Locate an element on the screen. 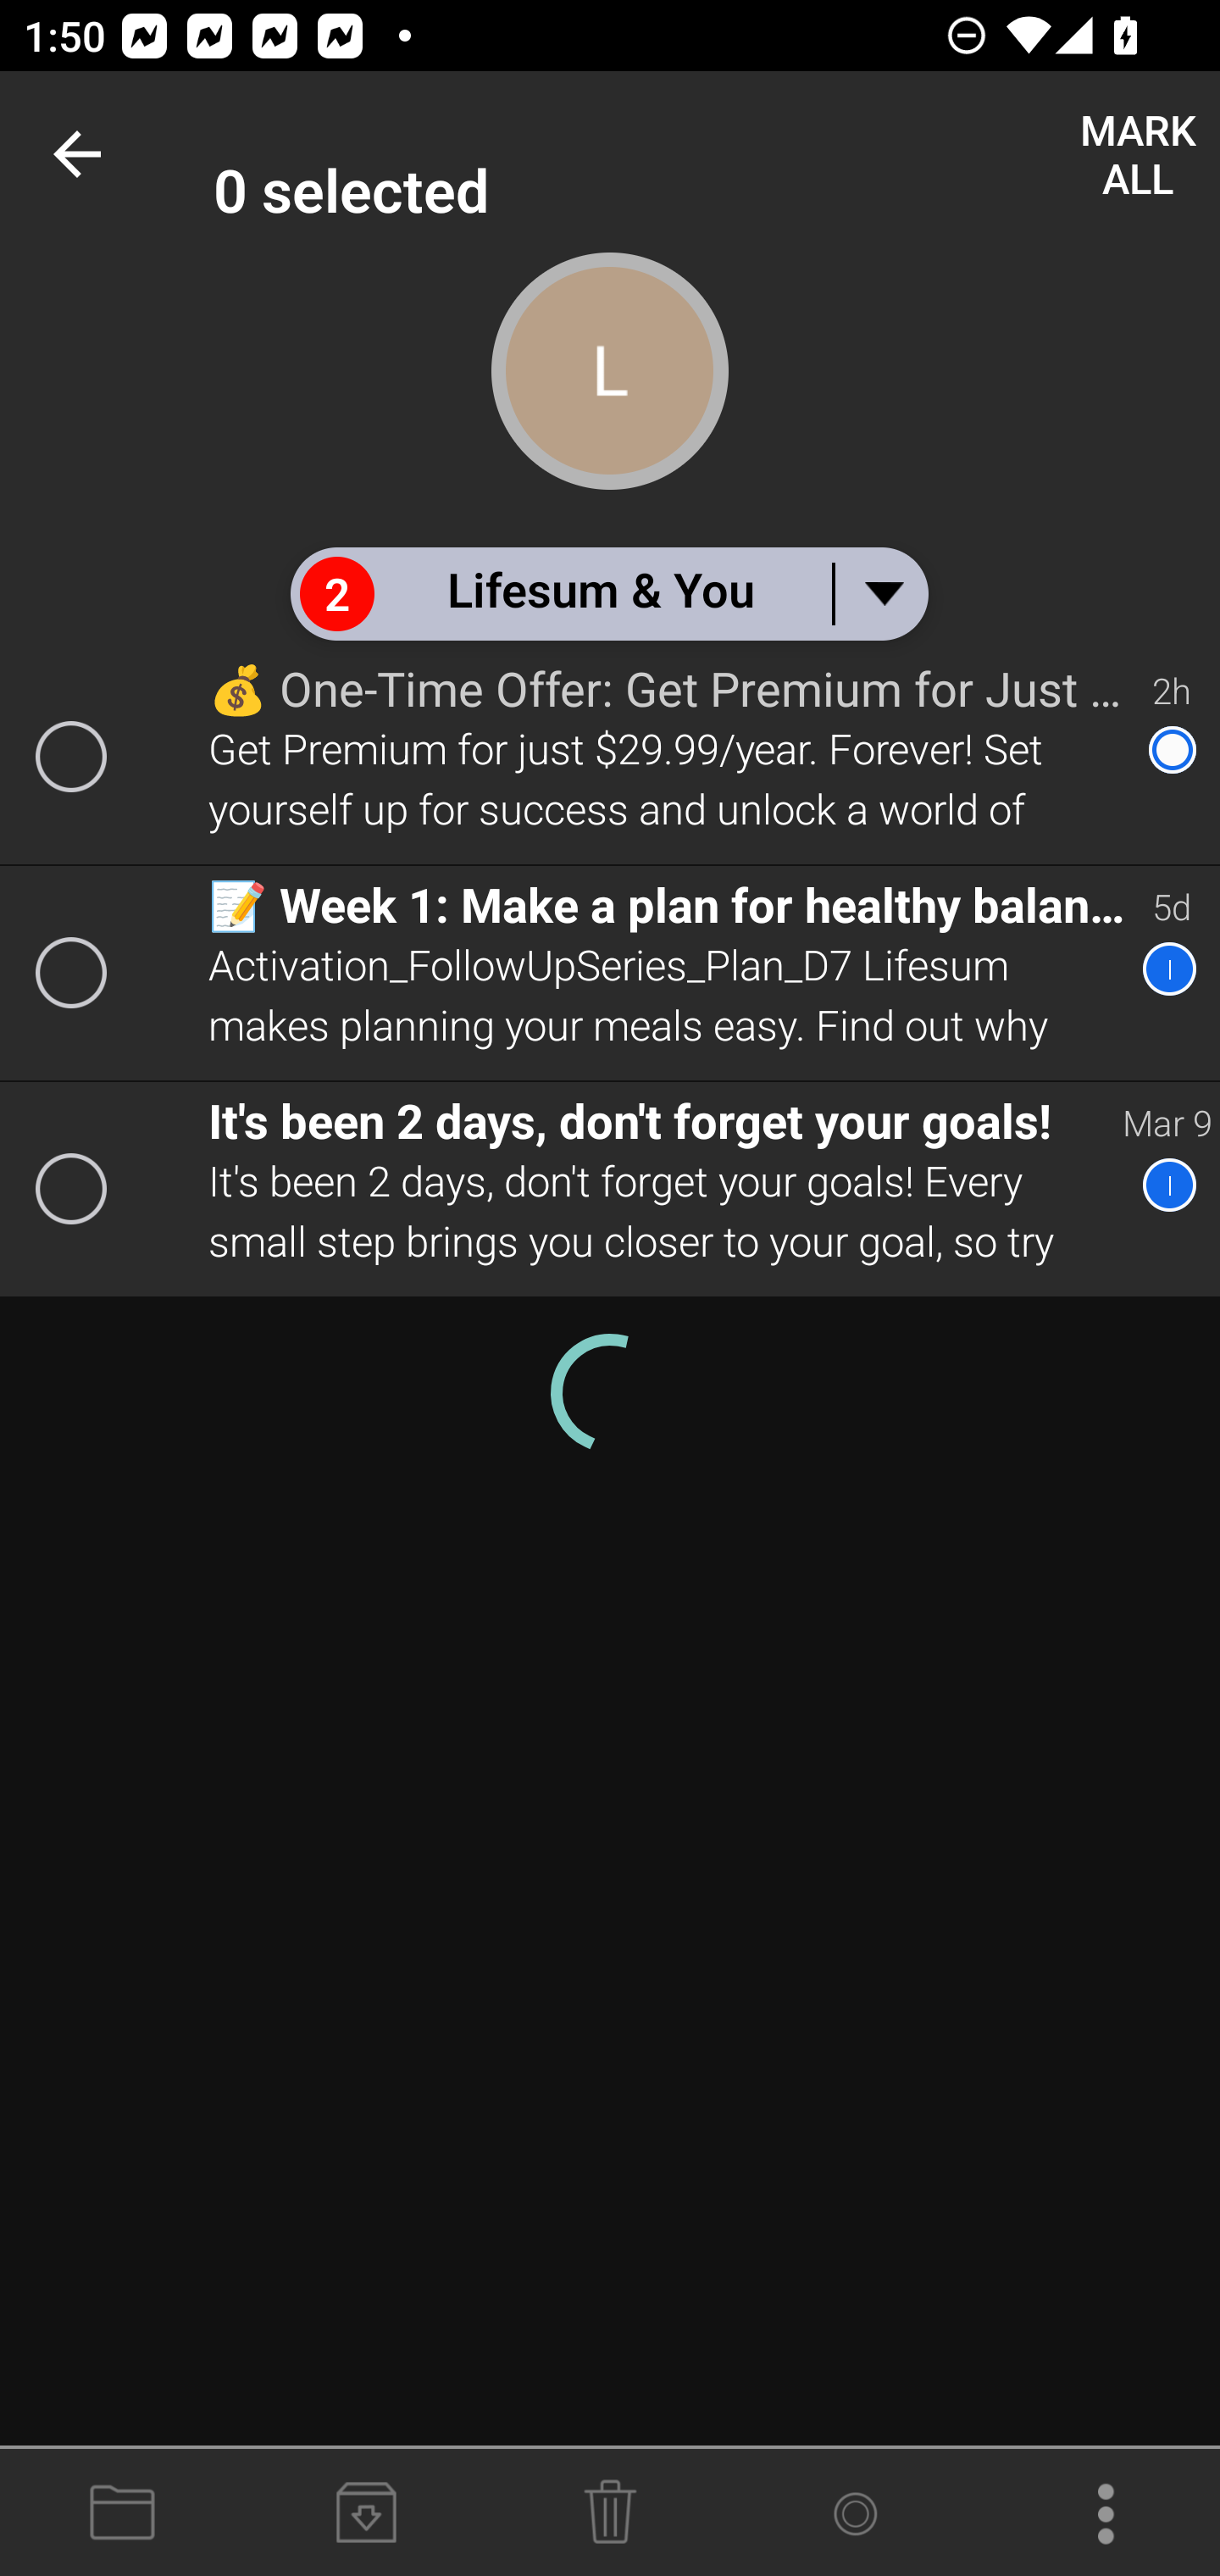 This screenshot has width=1220, height=2576. Delete is located at coordinates (610, 2513).